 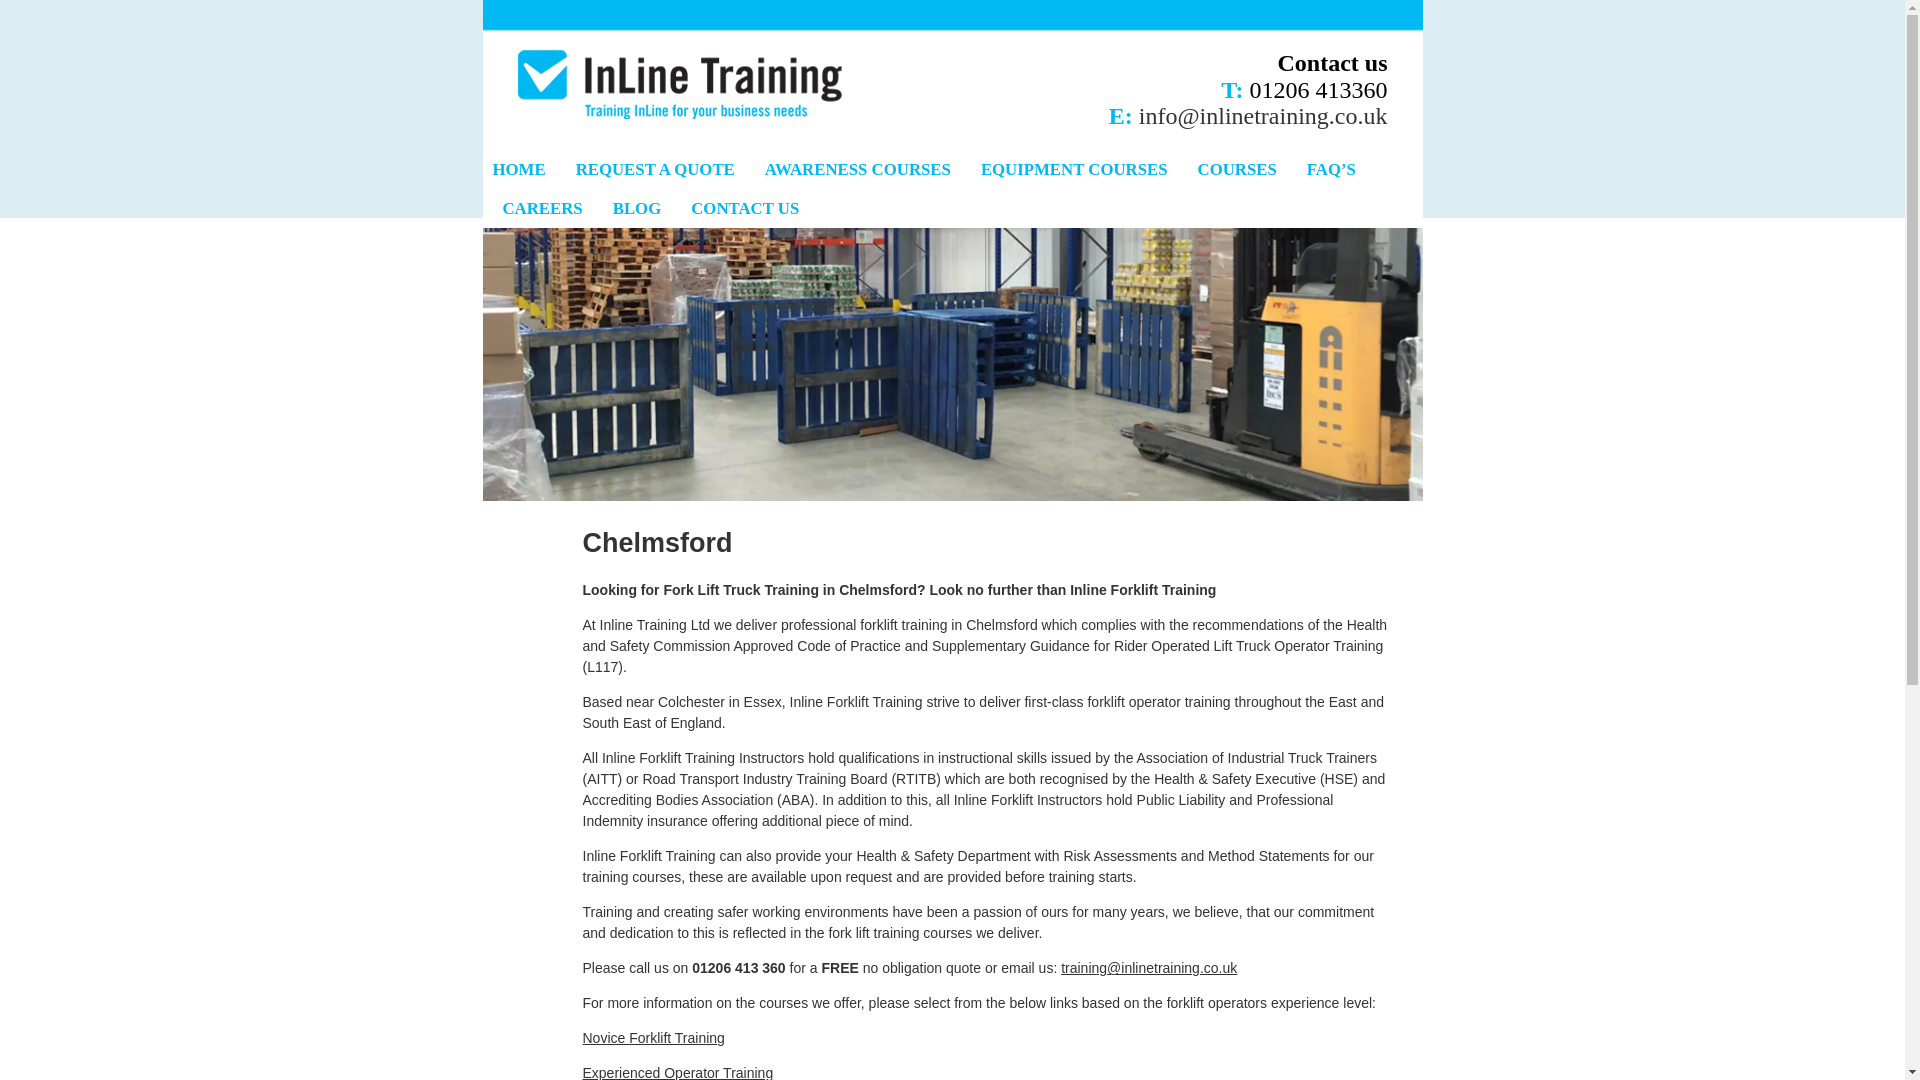 What do you see at coordinates (858, 170) in the screenshot?
I see `AWARENESS COURSES` at bounding box center [858, 170].